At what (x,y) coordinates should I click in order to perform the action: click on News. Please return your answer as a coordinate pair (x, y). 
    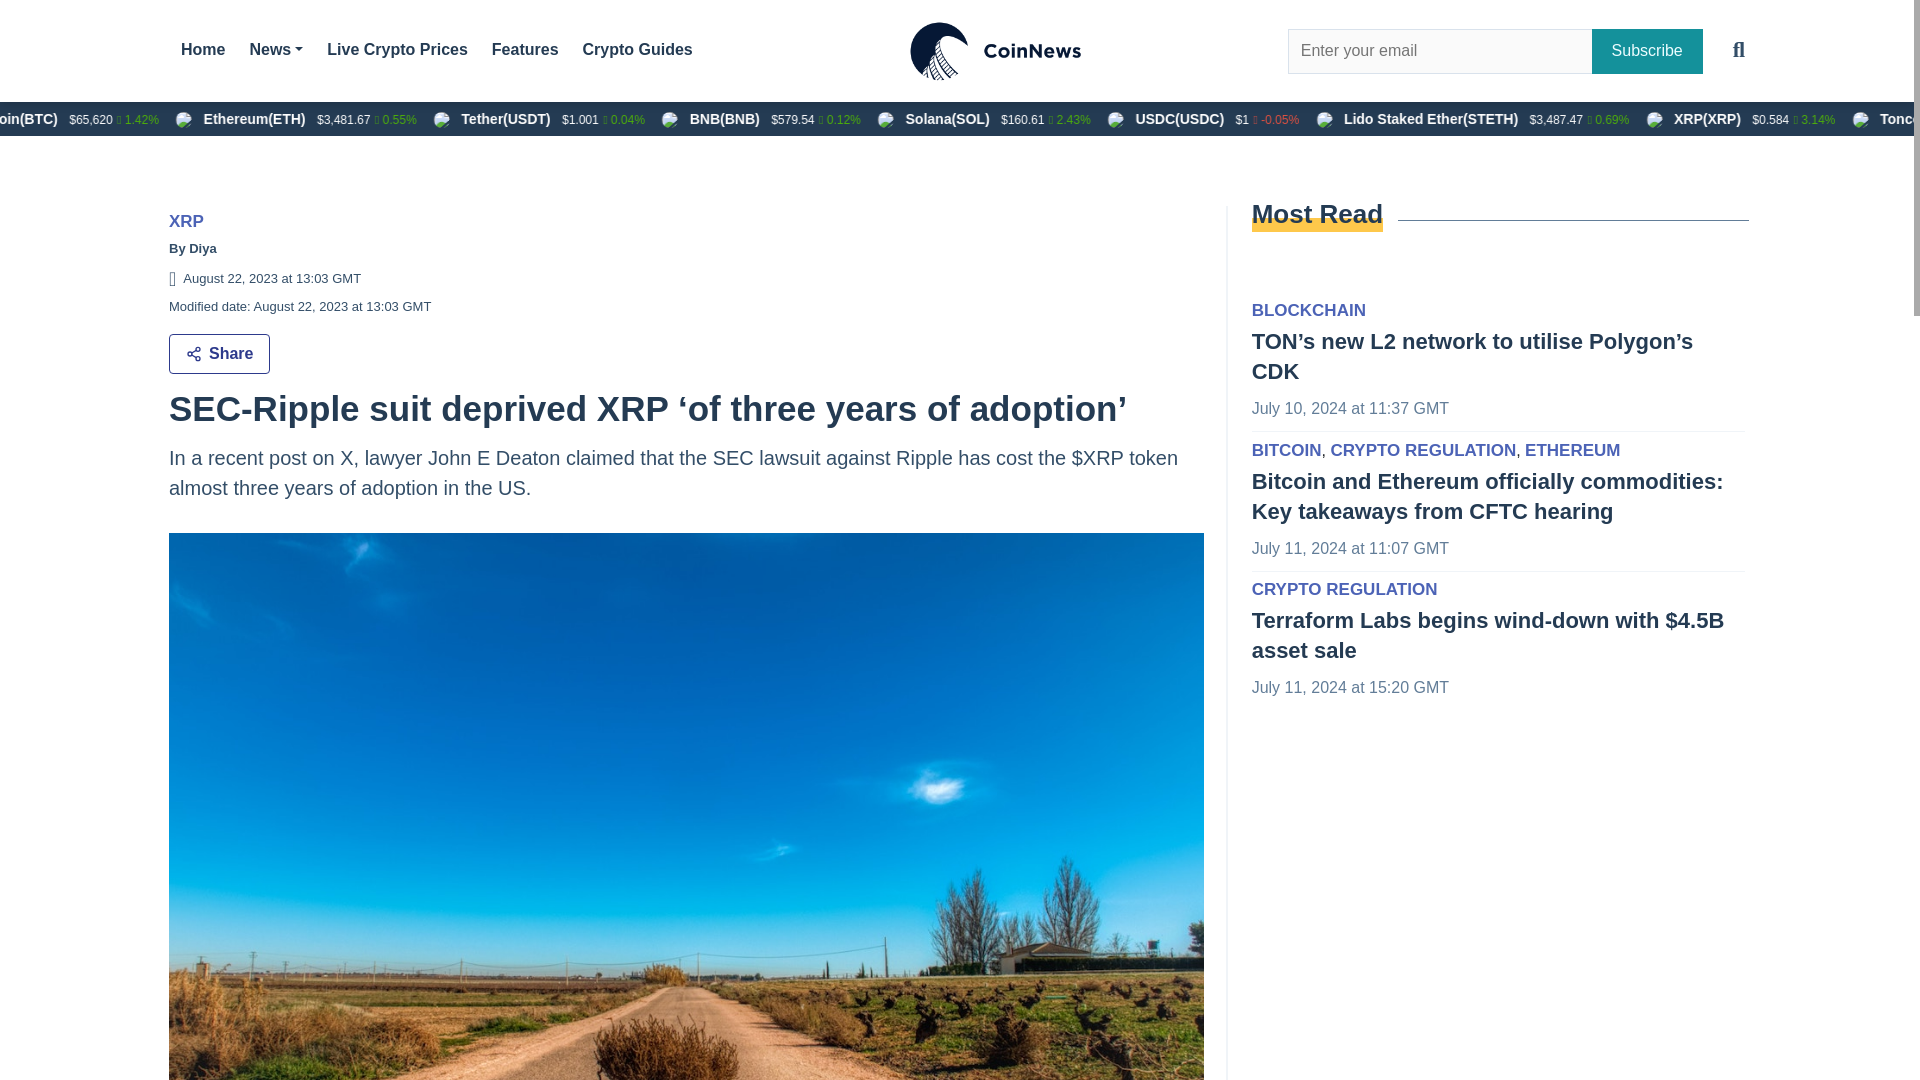
    Looking at the image, I should click on (276, 49).